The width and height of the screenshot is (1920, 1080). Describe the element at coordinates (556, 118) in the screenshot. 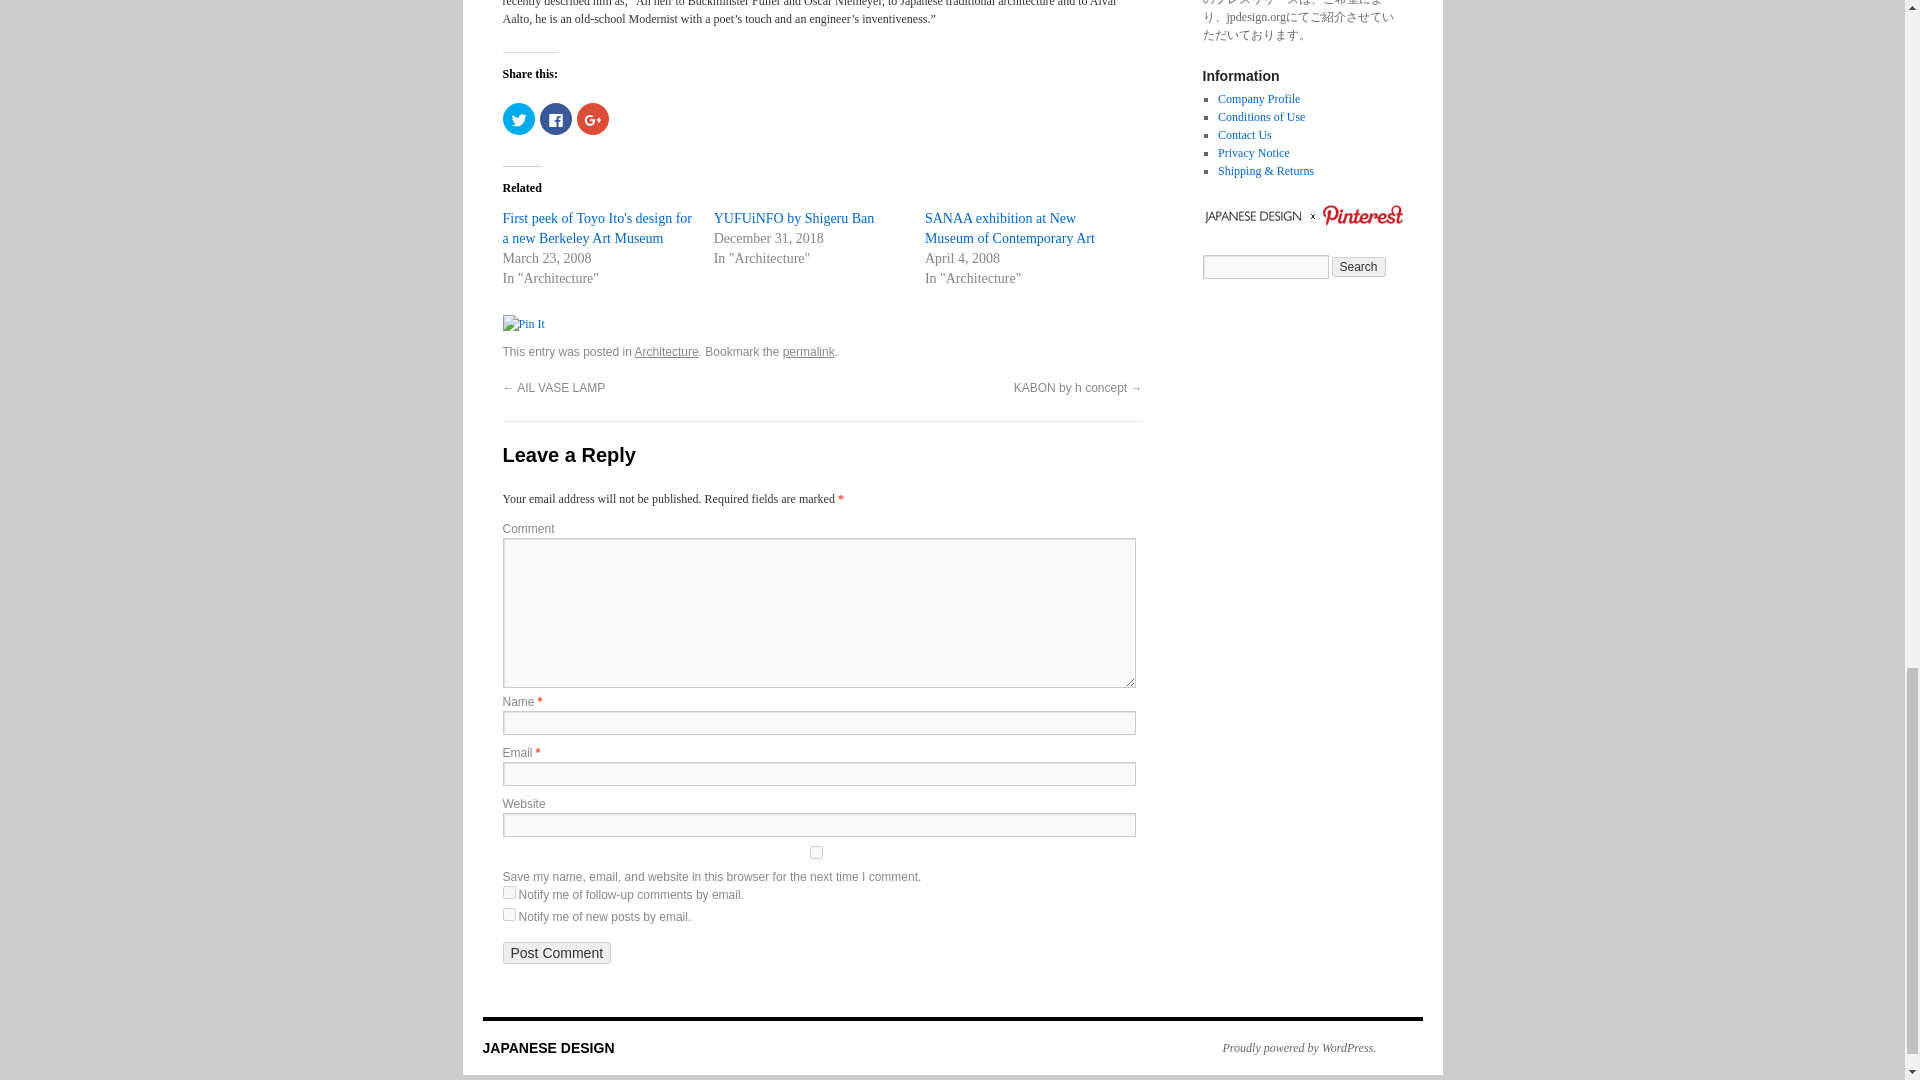

I see `Click to share on Facebook` at that location.